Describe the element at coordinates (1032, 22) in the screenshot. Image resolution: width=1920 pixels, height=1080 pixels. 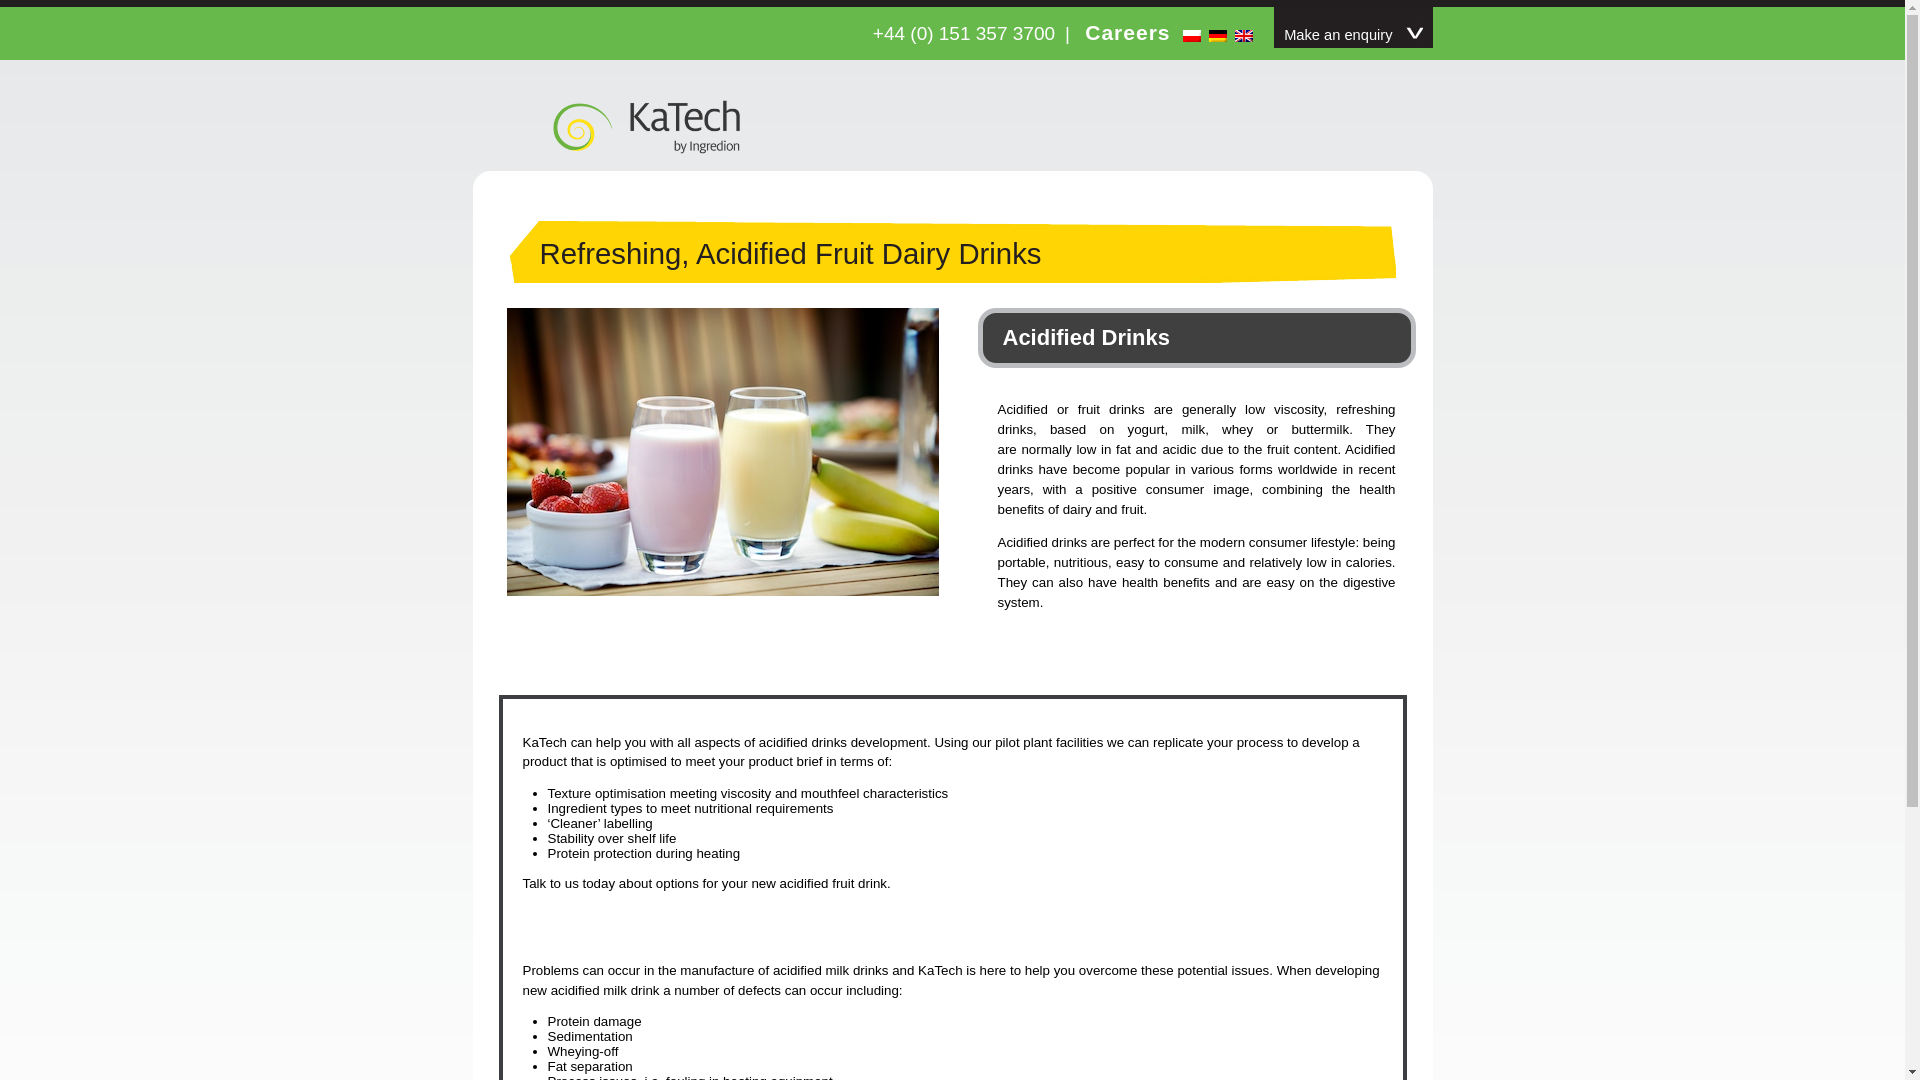
I see `Our Solutions` at that location.